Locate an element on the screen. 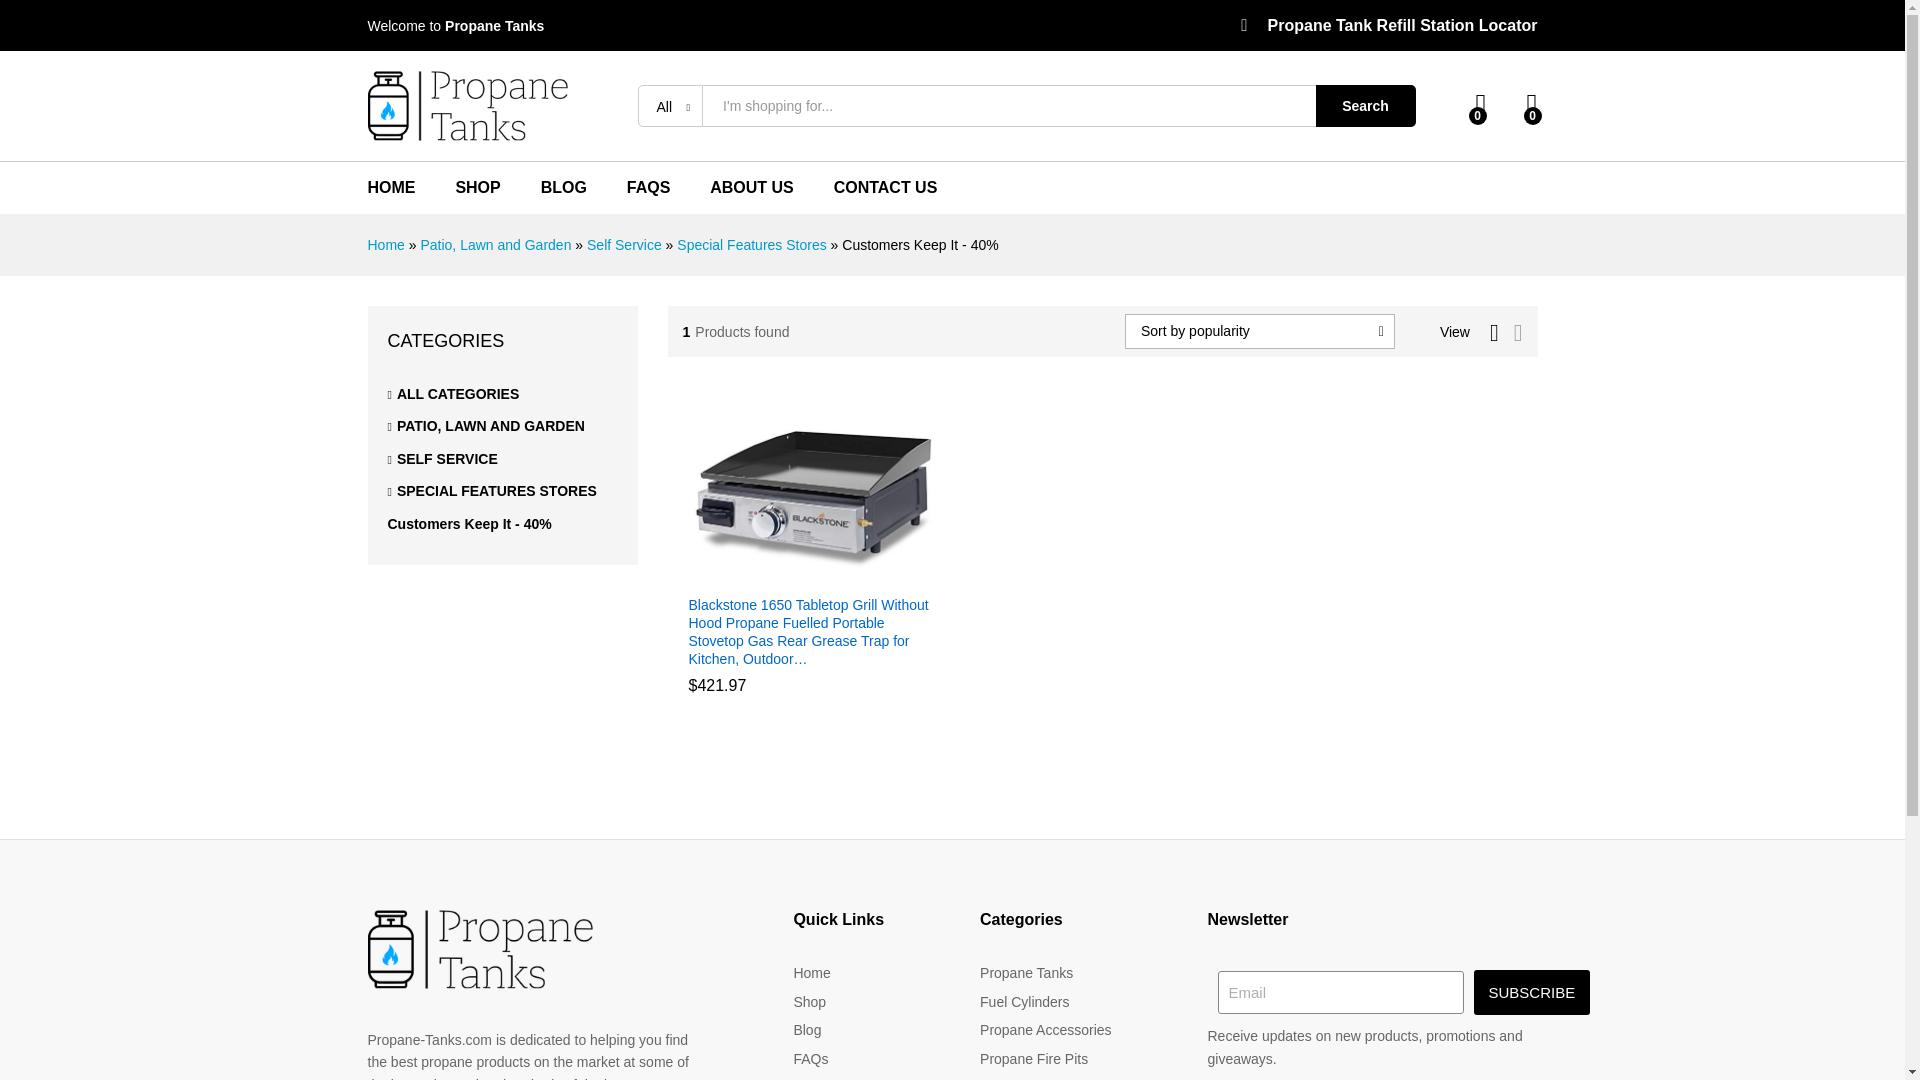 The height and width of the screenshot is (1080, 1920). Home is located at coordinates (386, 244).